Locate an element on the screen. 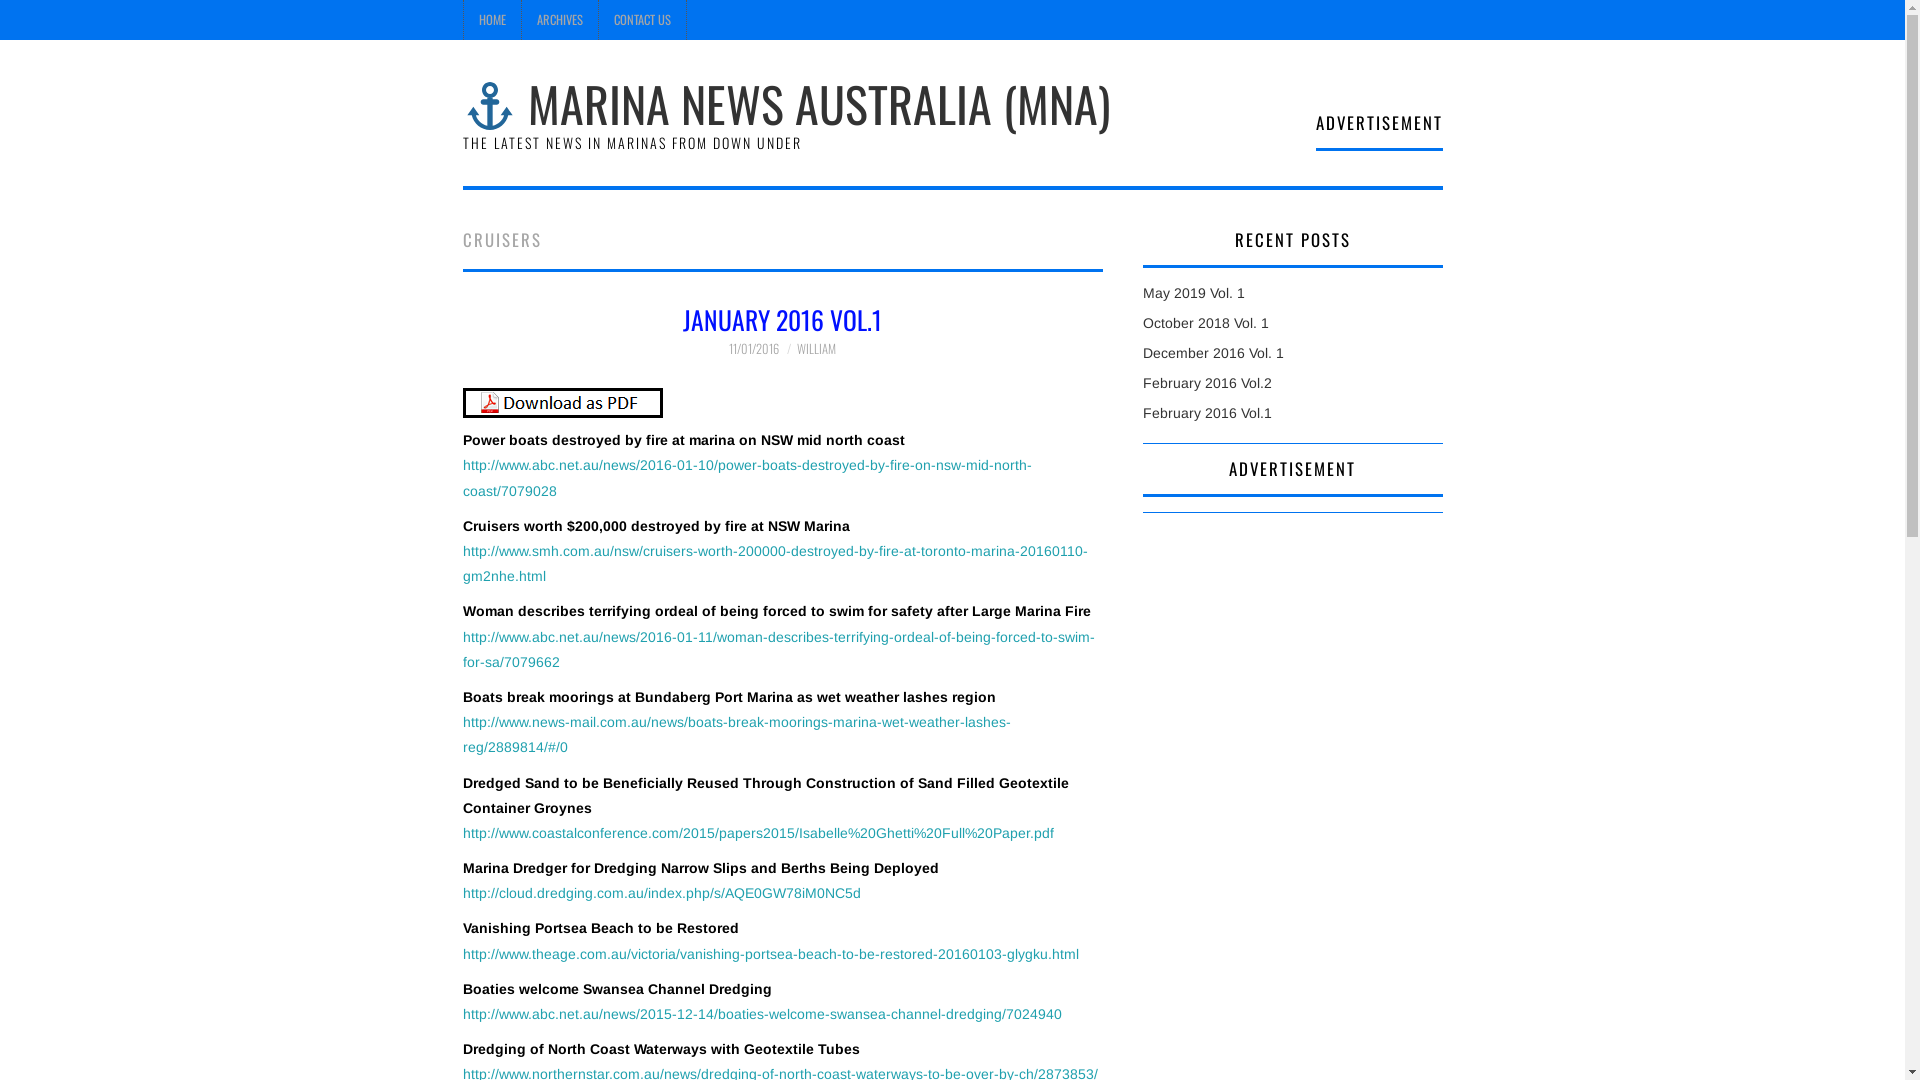  ARCHIVES is located at coordinates (560, 20).